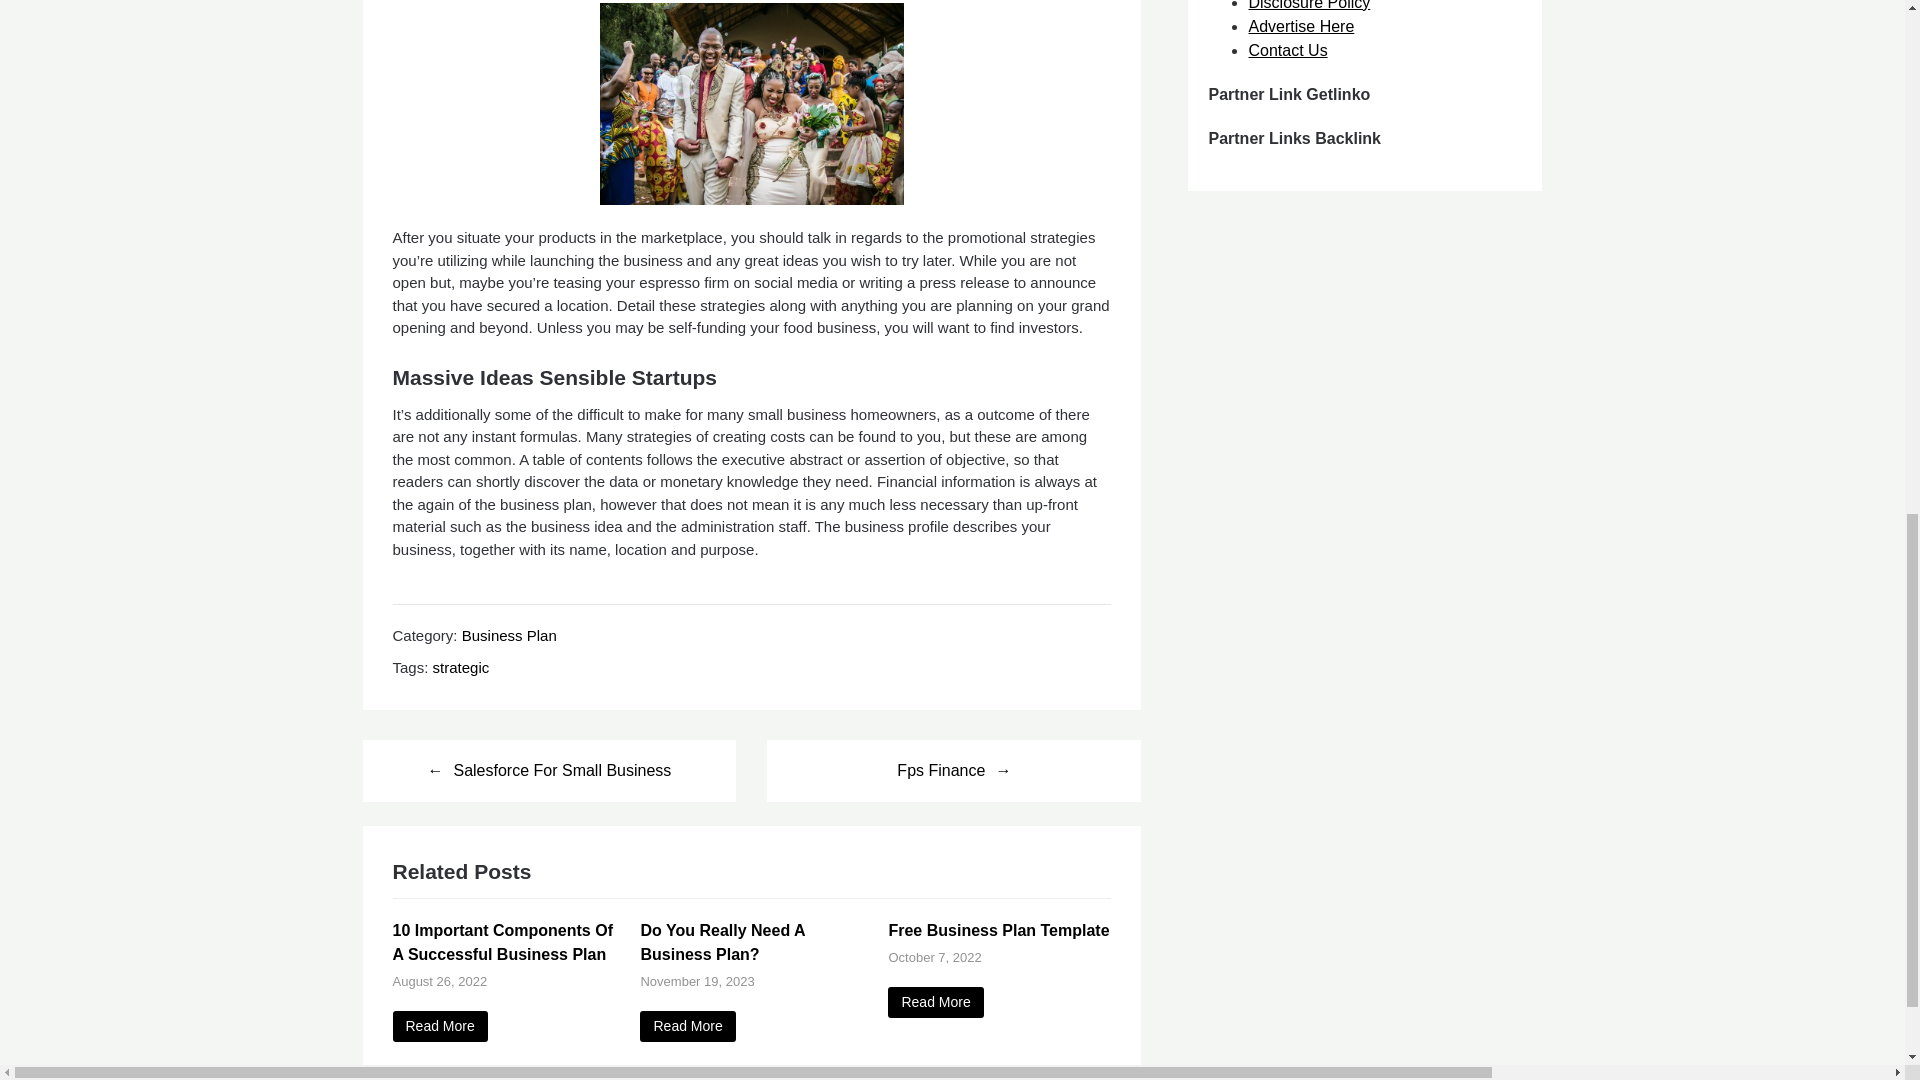 Image resolution: width=1920 pixels, height=1080 pixels. Describe the element at coordinates (722, 942) in the screenshot. I see `Do You Really Need A Business Plan?` at that location.